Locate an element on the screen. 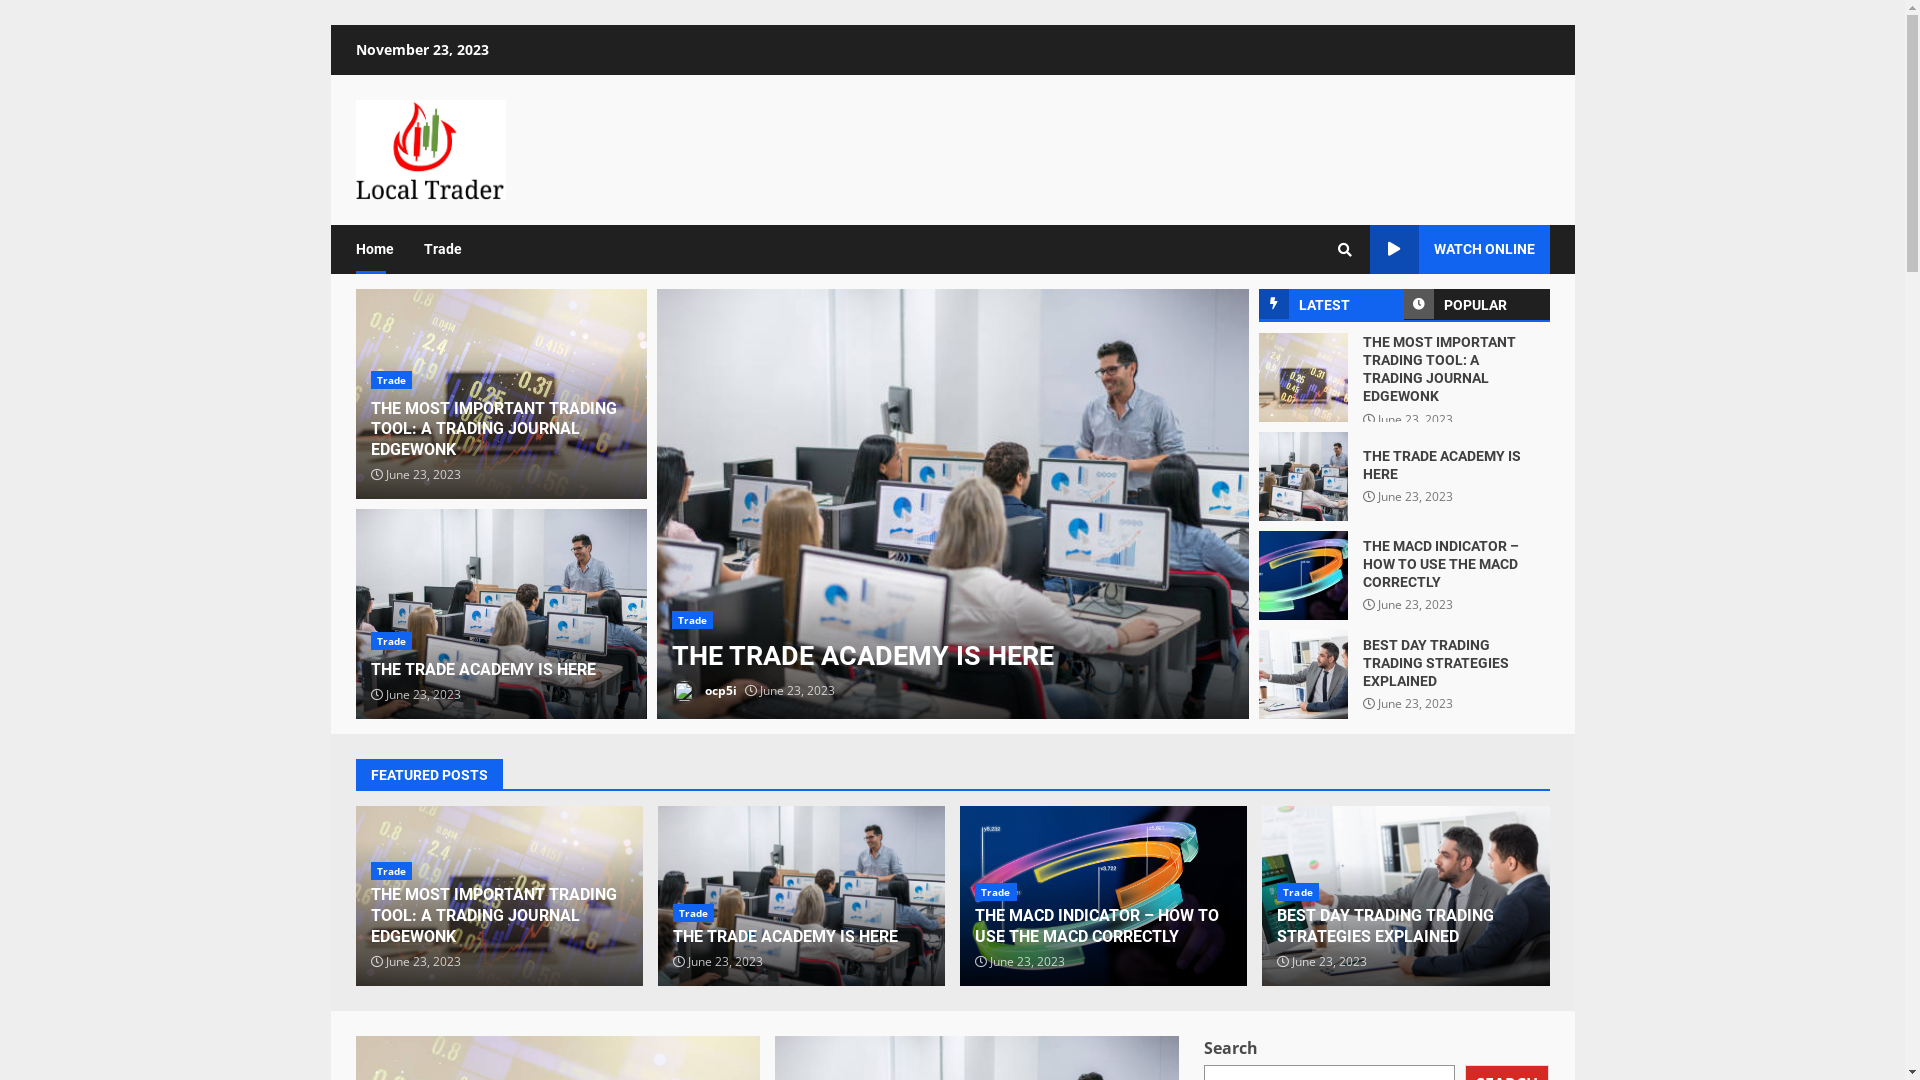  THE TRADE ACADEMY IS HERE is located at coordinates (863, 656).